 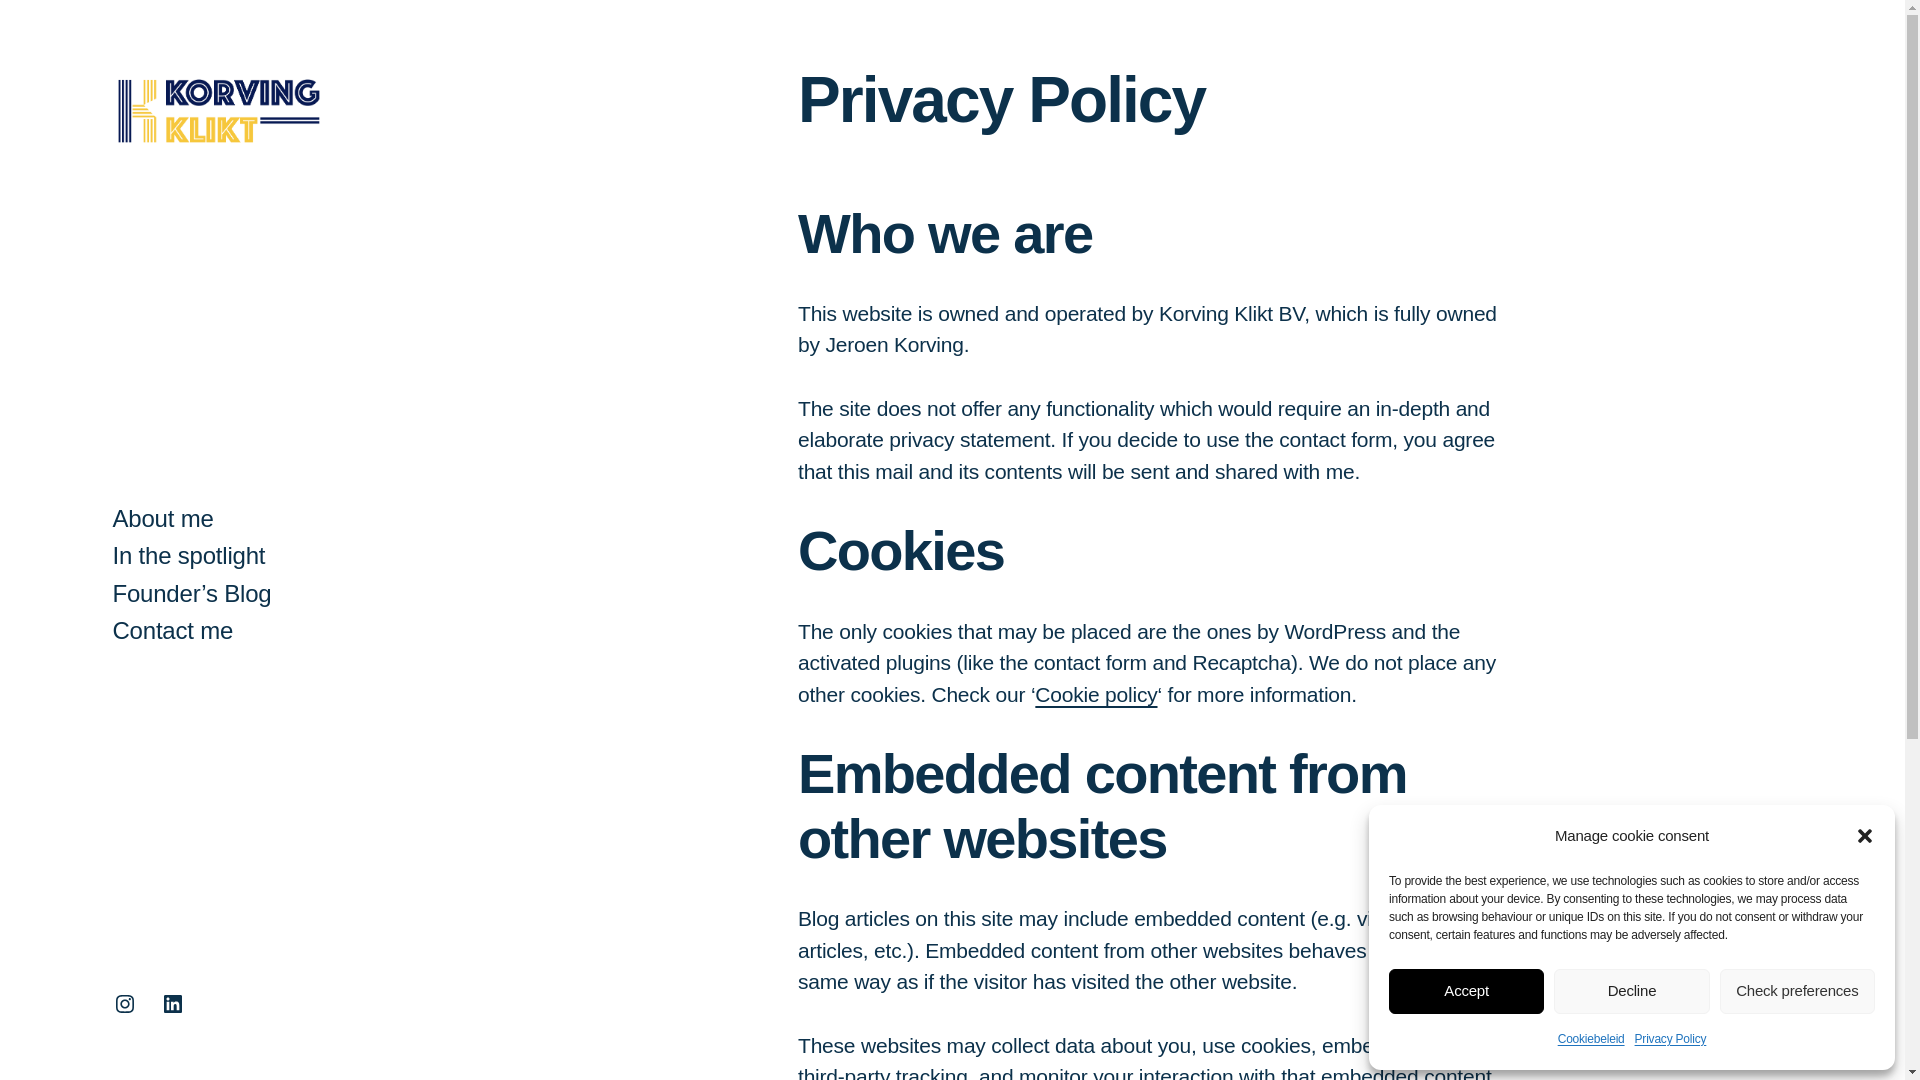 I want to click on Instagram, so click(x=124, y=1004).